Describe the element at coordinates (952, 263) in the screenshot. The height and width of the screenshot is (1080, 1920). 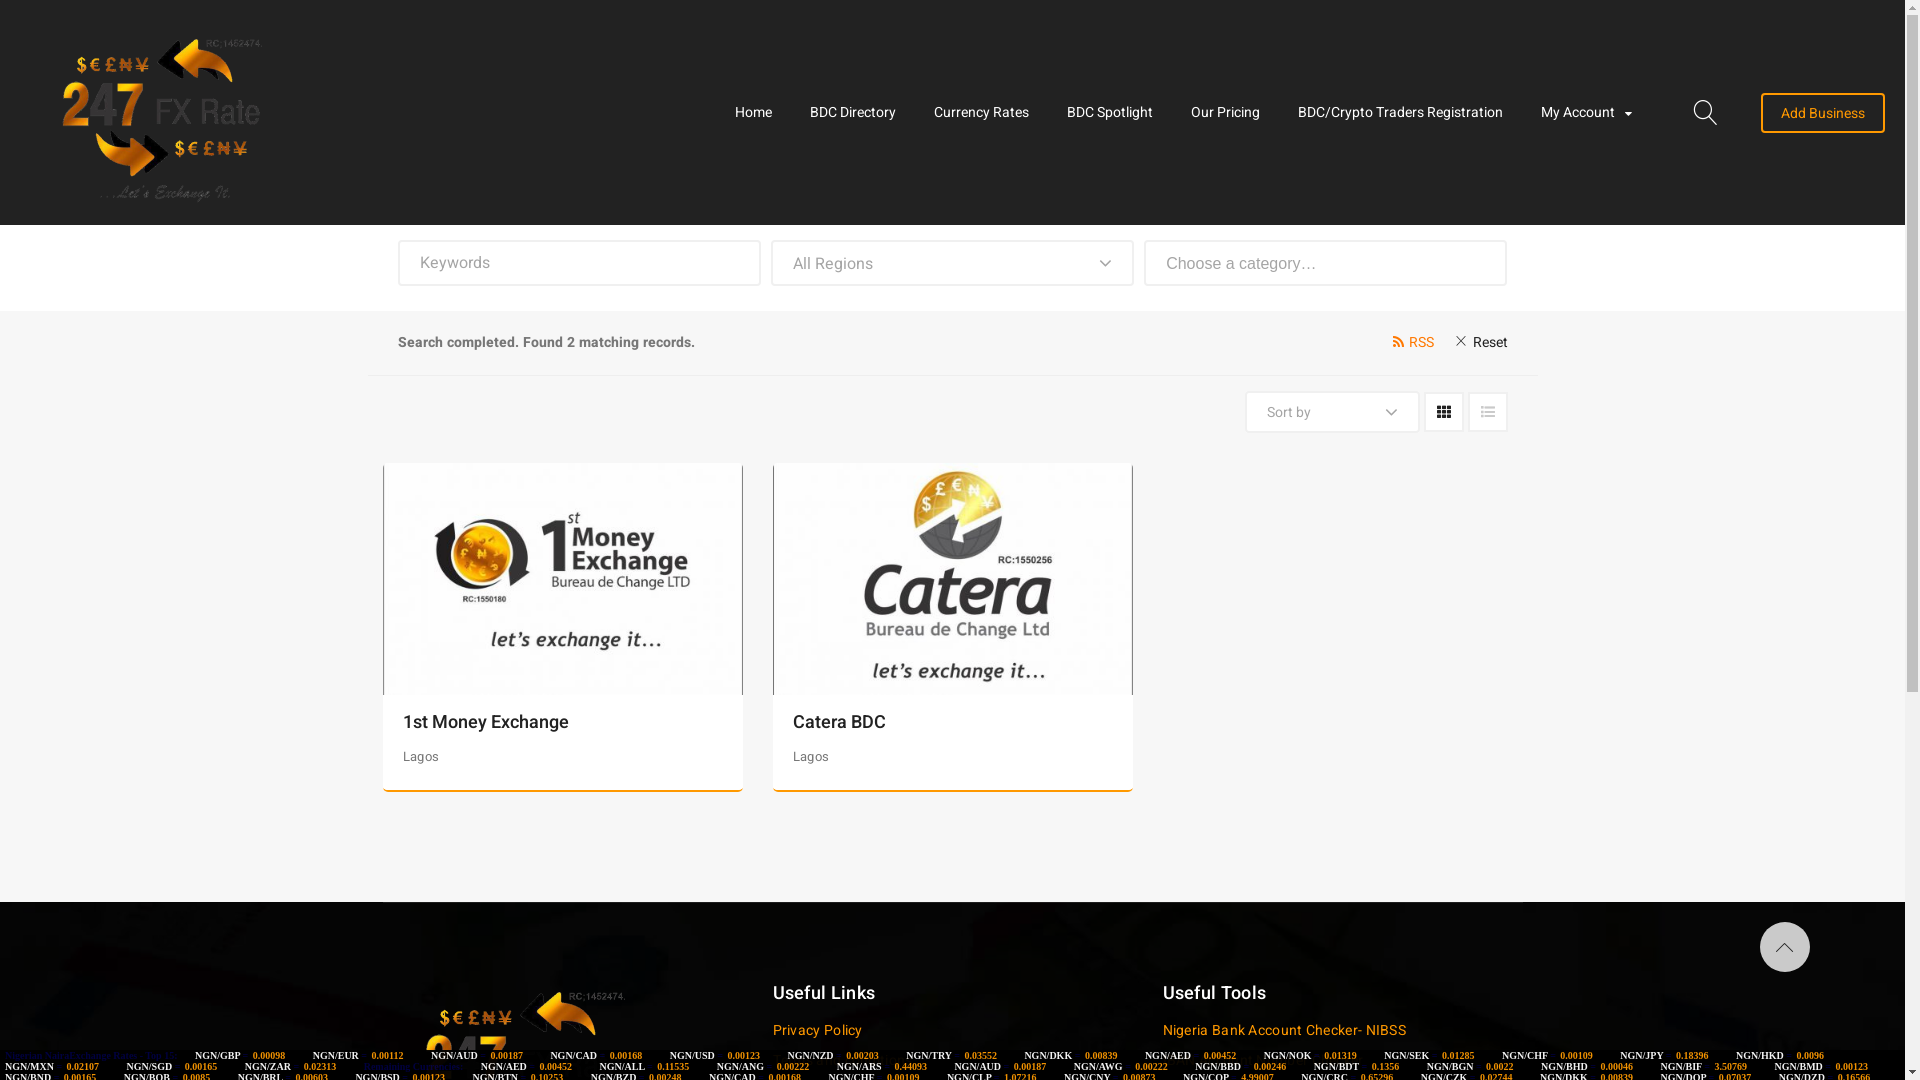
I see `All Regions` at that location.